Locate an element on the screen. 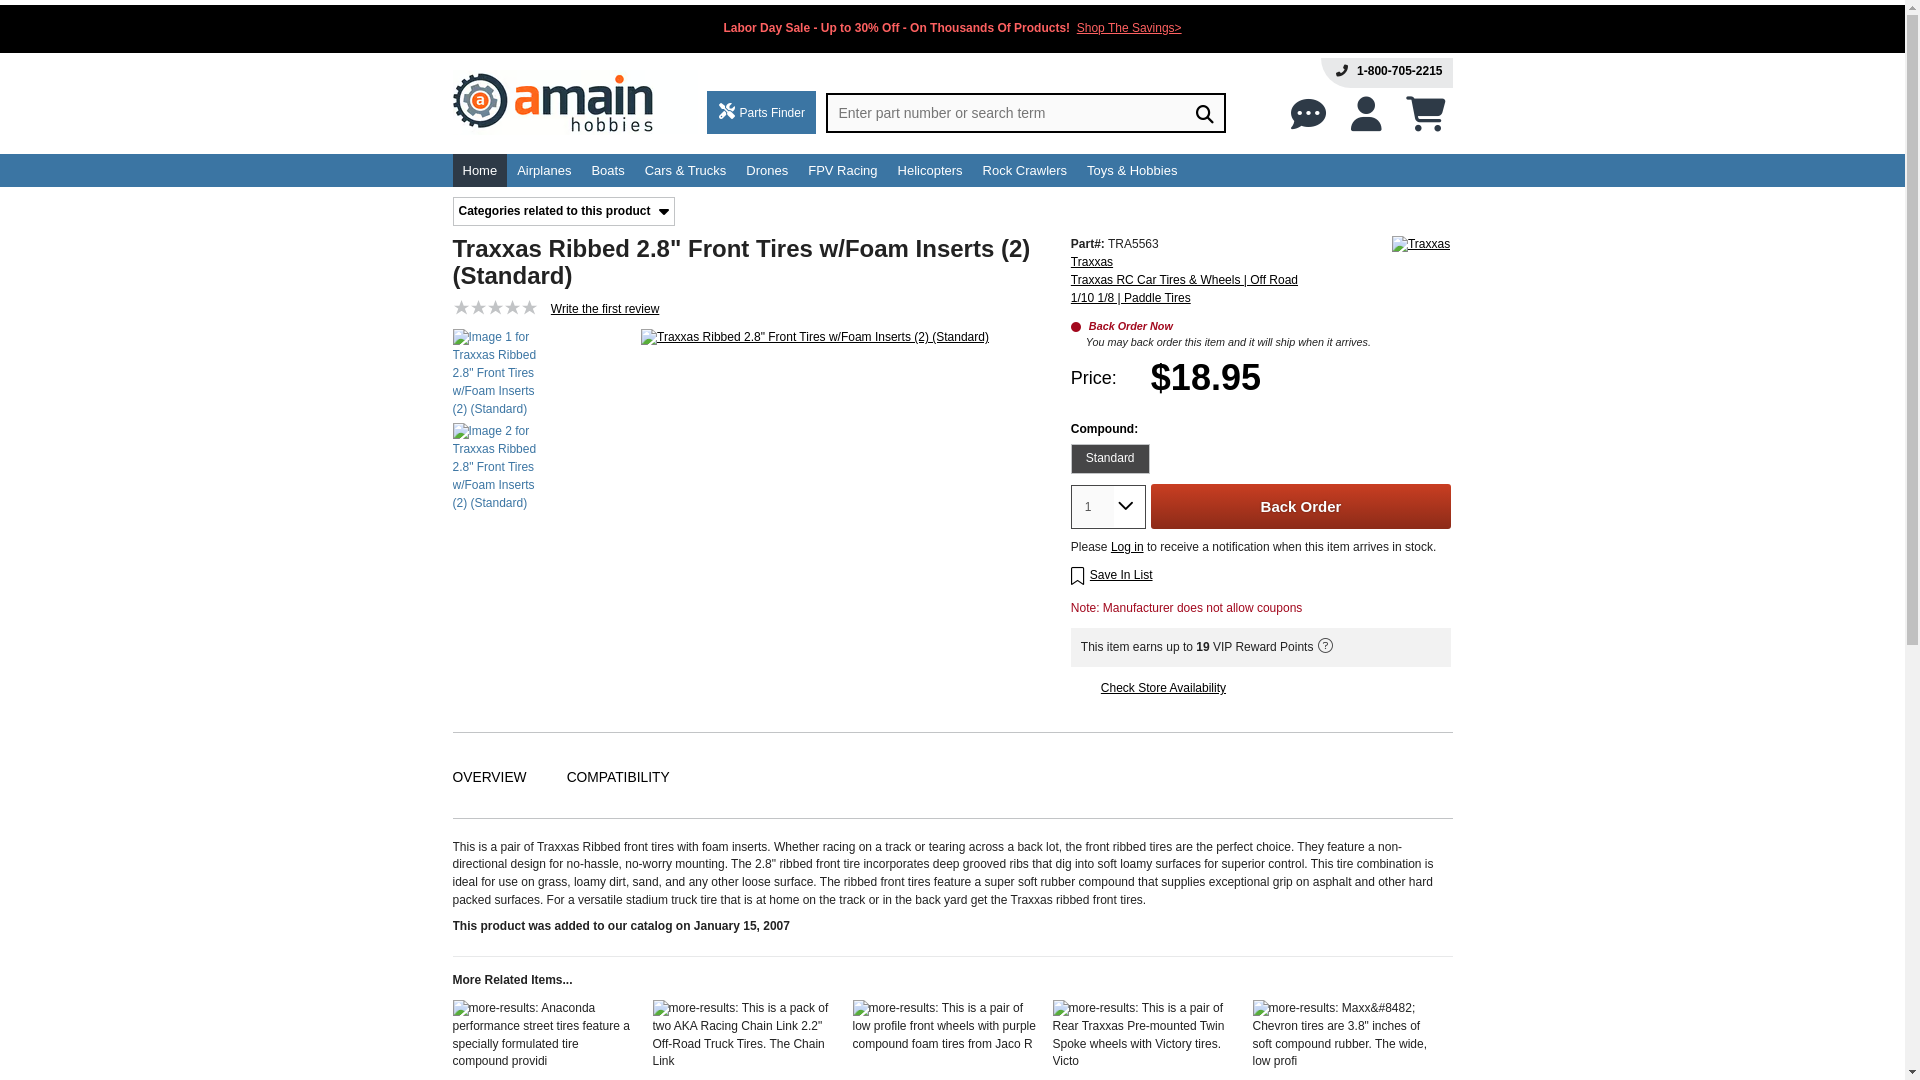  1-800-705-2215 is located at coordinates (1399, 70).